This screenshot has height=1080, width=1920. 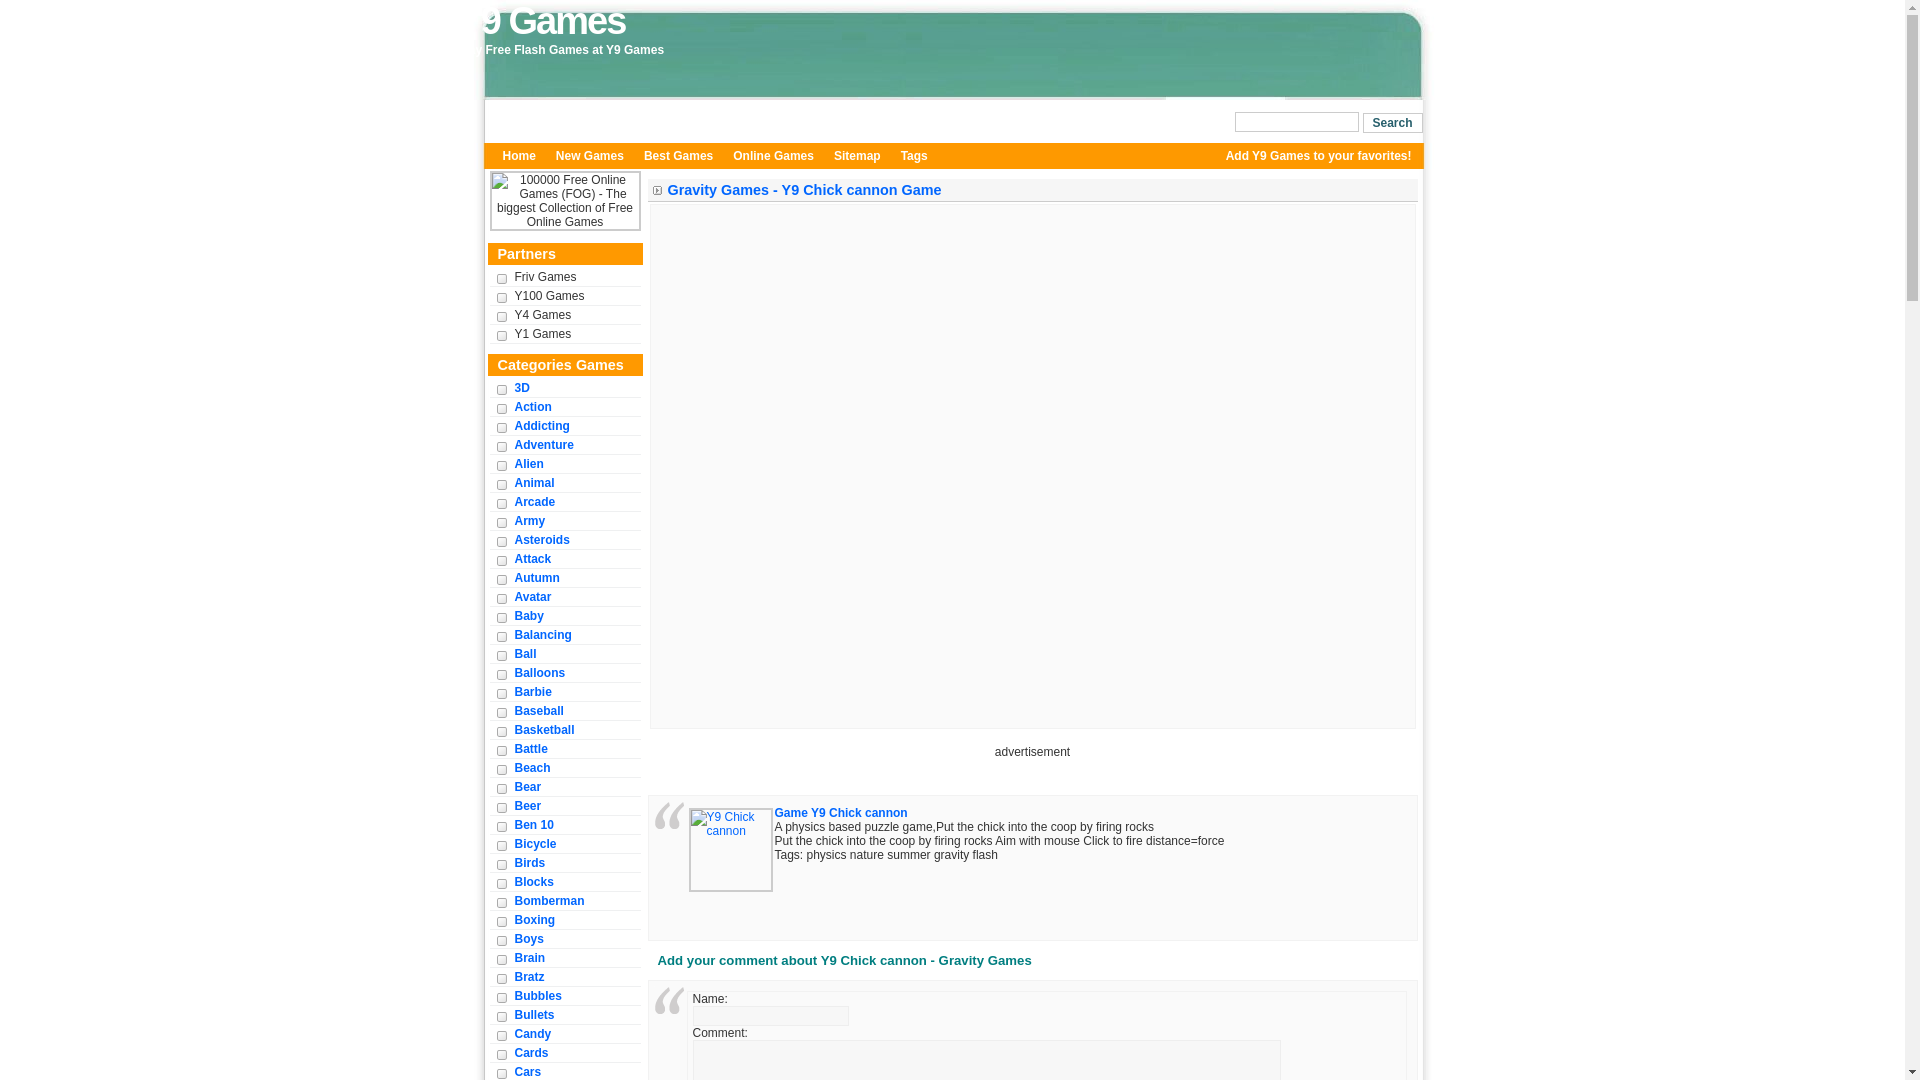 What do you see at coordinates (534, 920) in the screenshot?
I see `Boxing` at bounding box center [534, 920].